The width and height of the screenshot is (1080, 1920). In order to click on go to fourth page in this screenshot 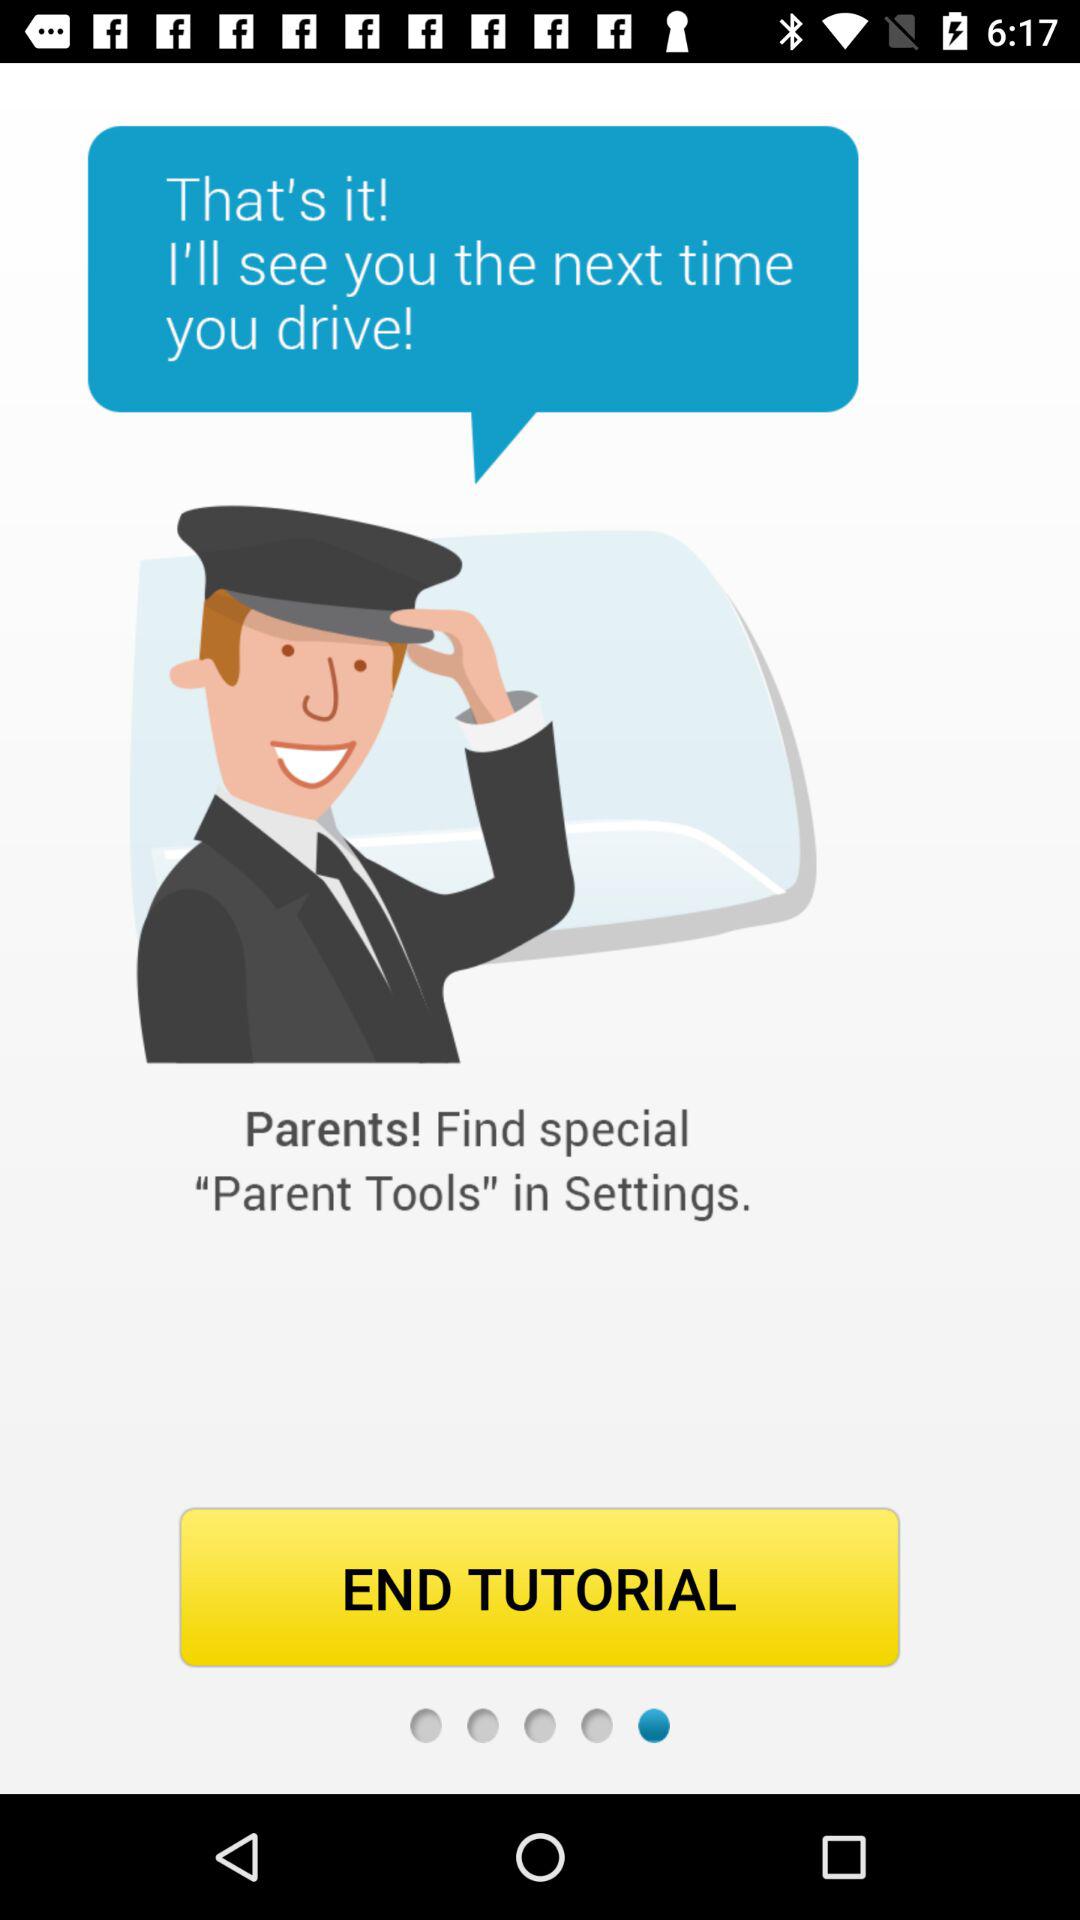, I will do `click(596, 1726)`.